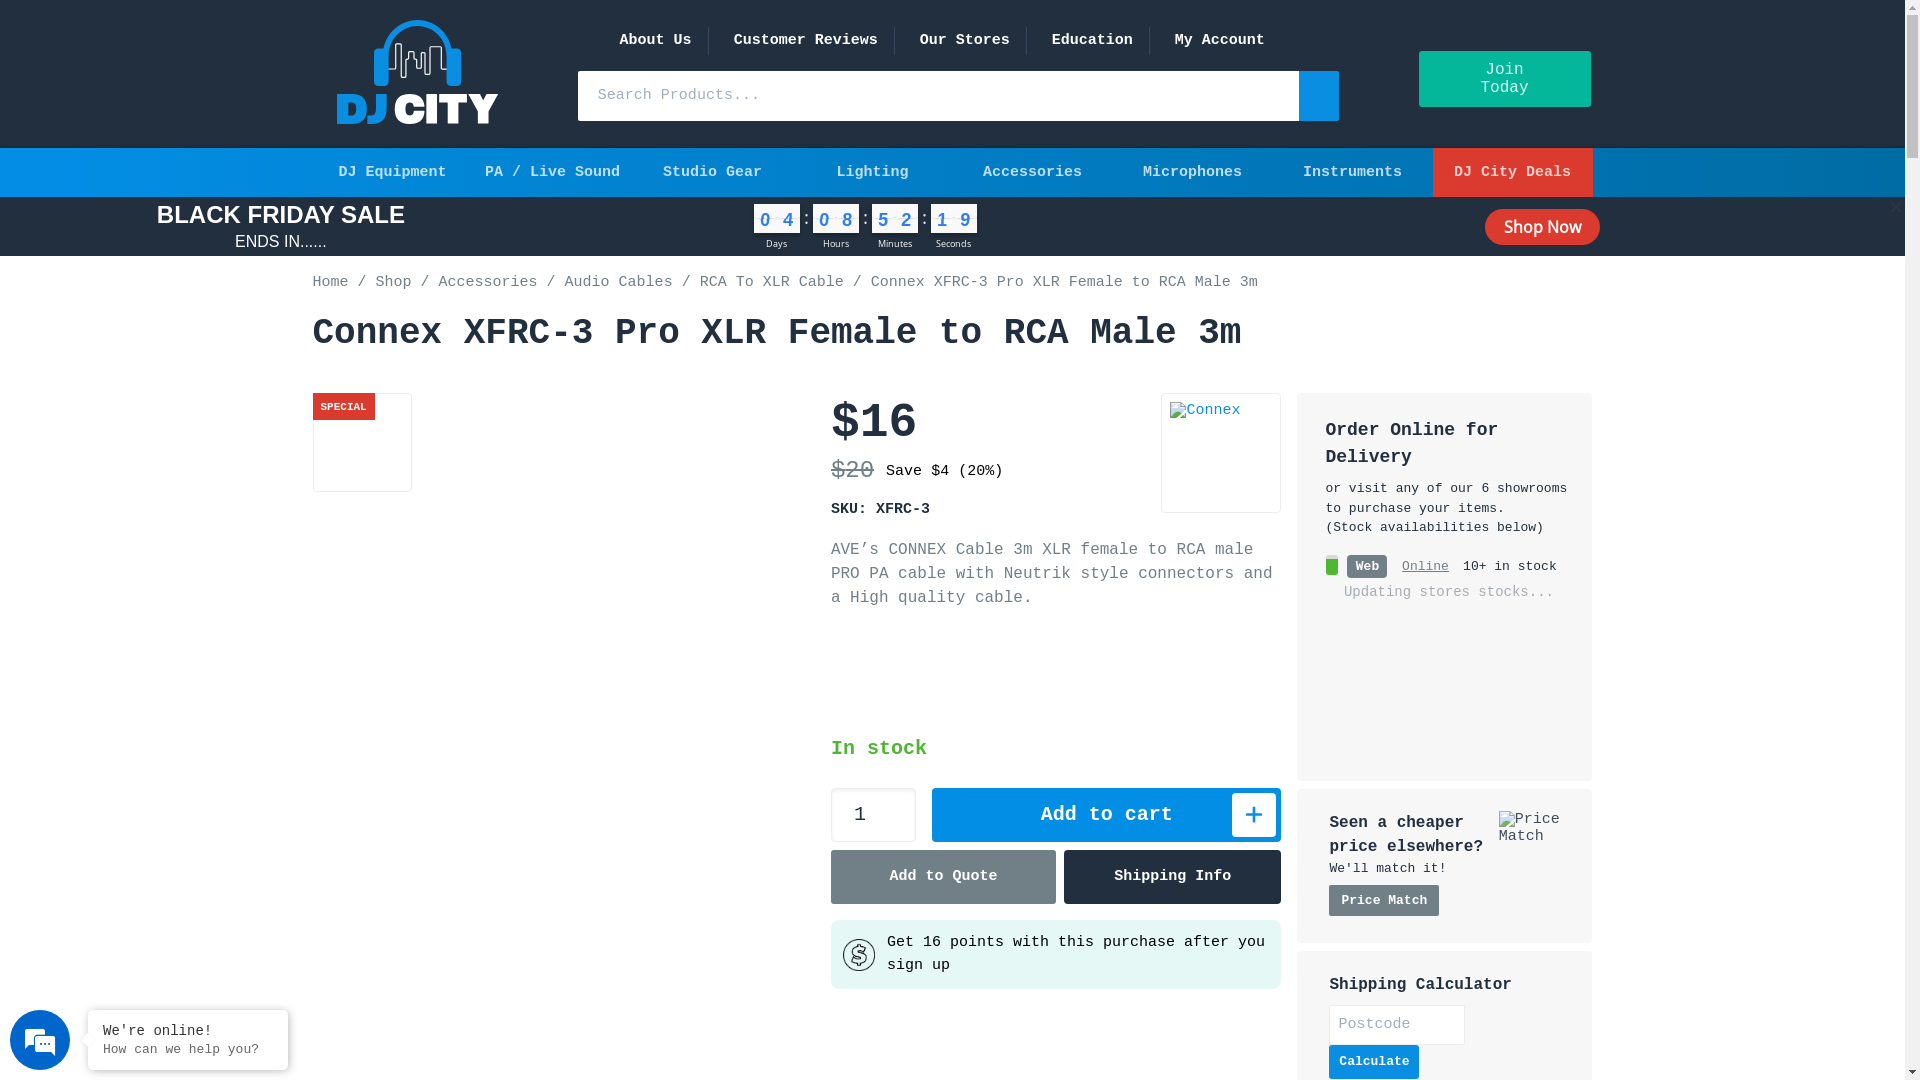 Image resolution: width=1920 pixels, height=1080 pixels. What do you see at coordinates (712, 172) in the screenshot?
I see `Studio Gear` at bounding box center [712, 172].